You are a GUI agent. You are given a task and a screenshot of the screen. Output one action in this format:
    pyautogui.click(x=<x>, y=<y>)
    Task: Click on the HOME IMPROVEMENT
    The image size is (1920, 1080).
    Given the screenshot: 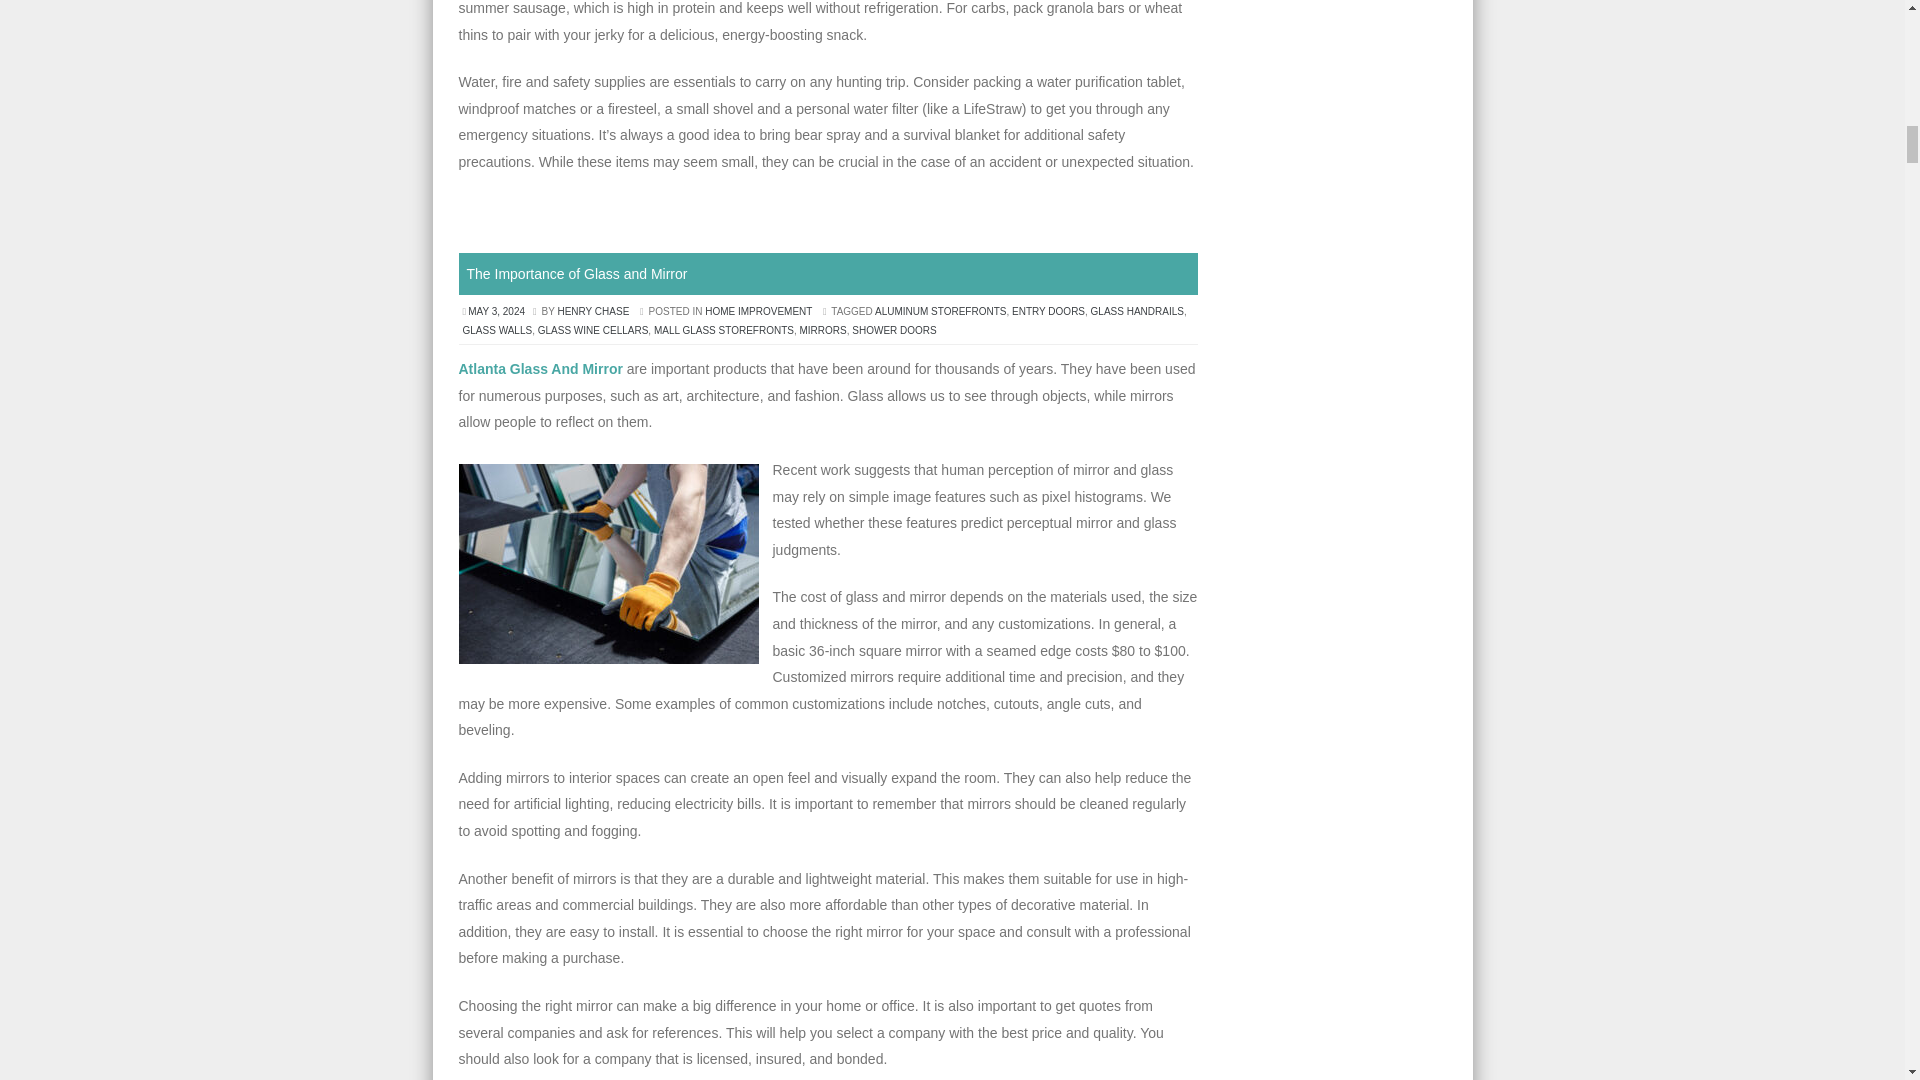 What is the action you would take?
    pyautogui.click(x=758, y=311)
    